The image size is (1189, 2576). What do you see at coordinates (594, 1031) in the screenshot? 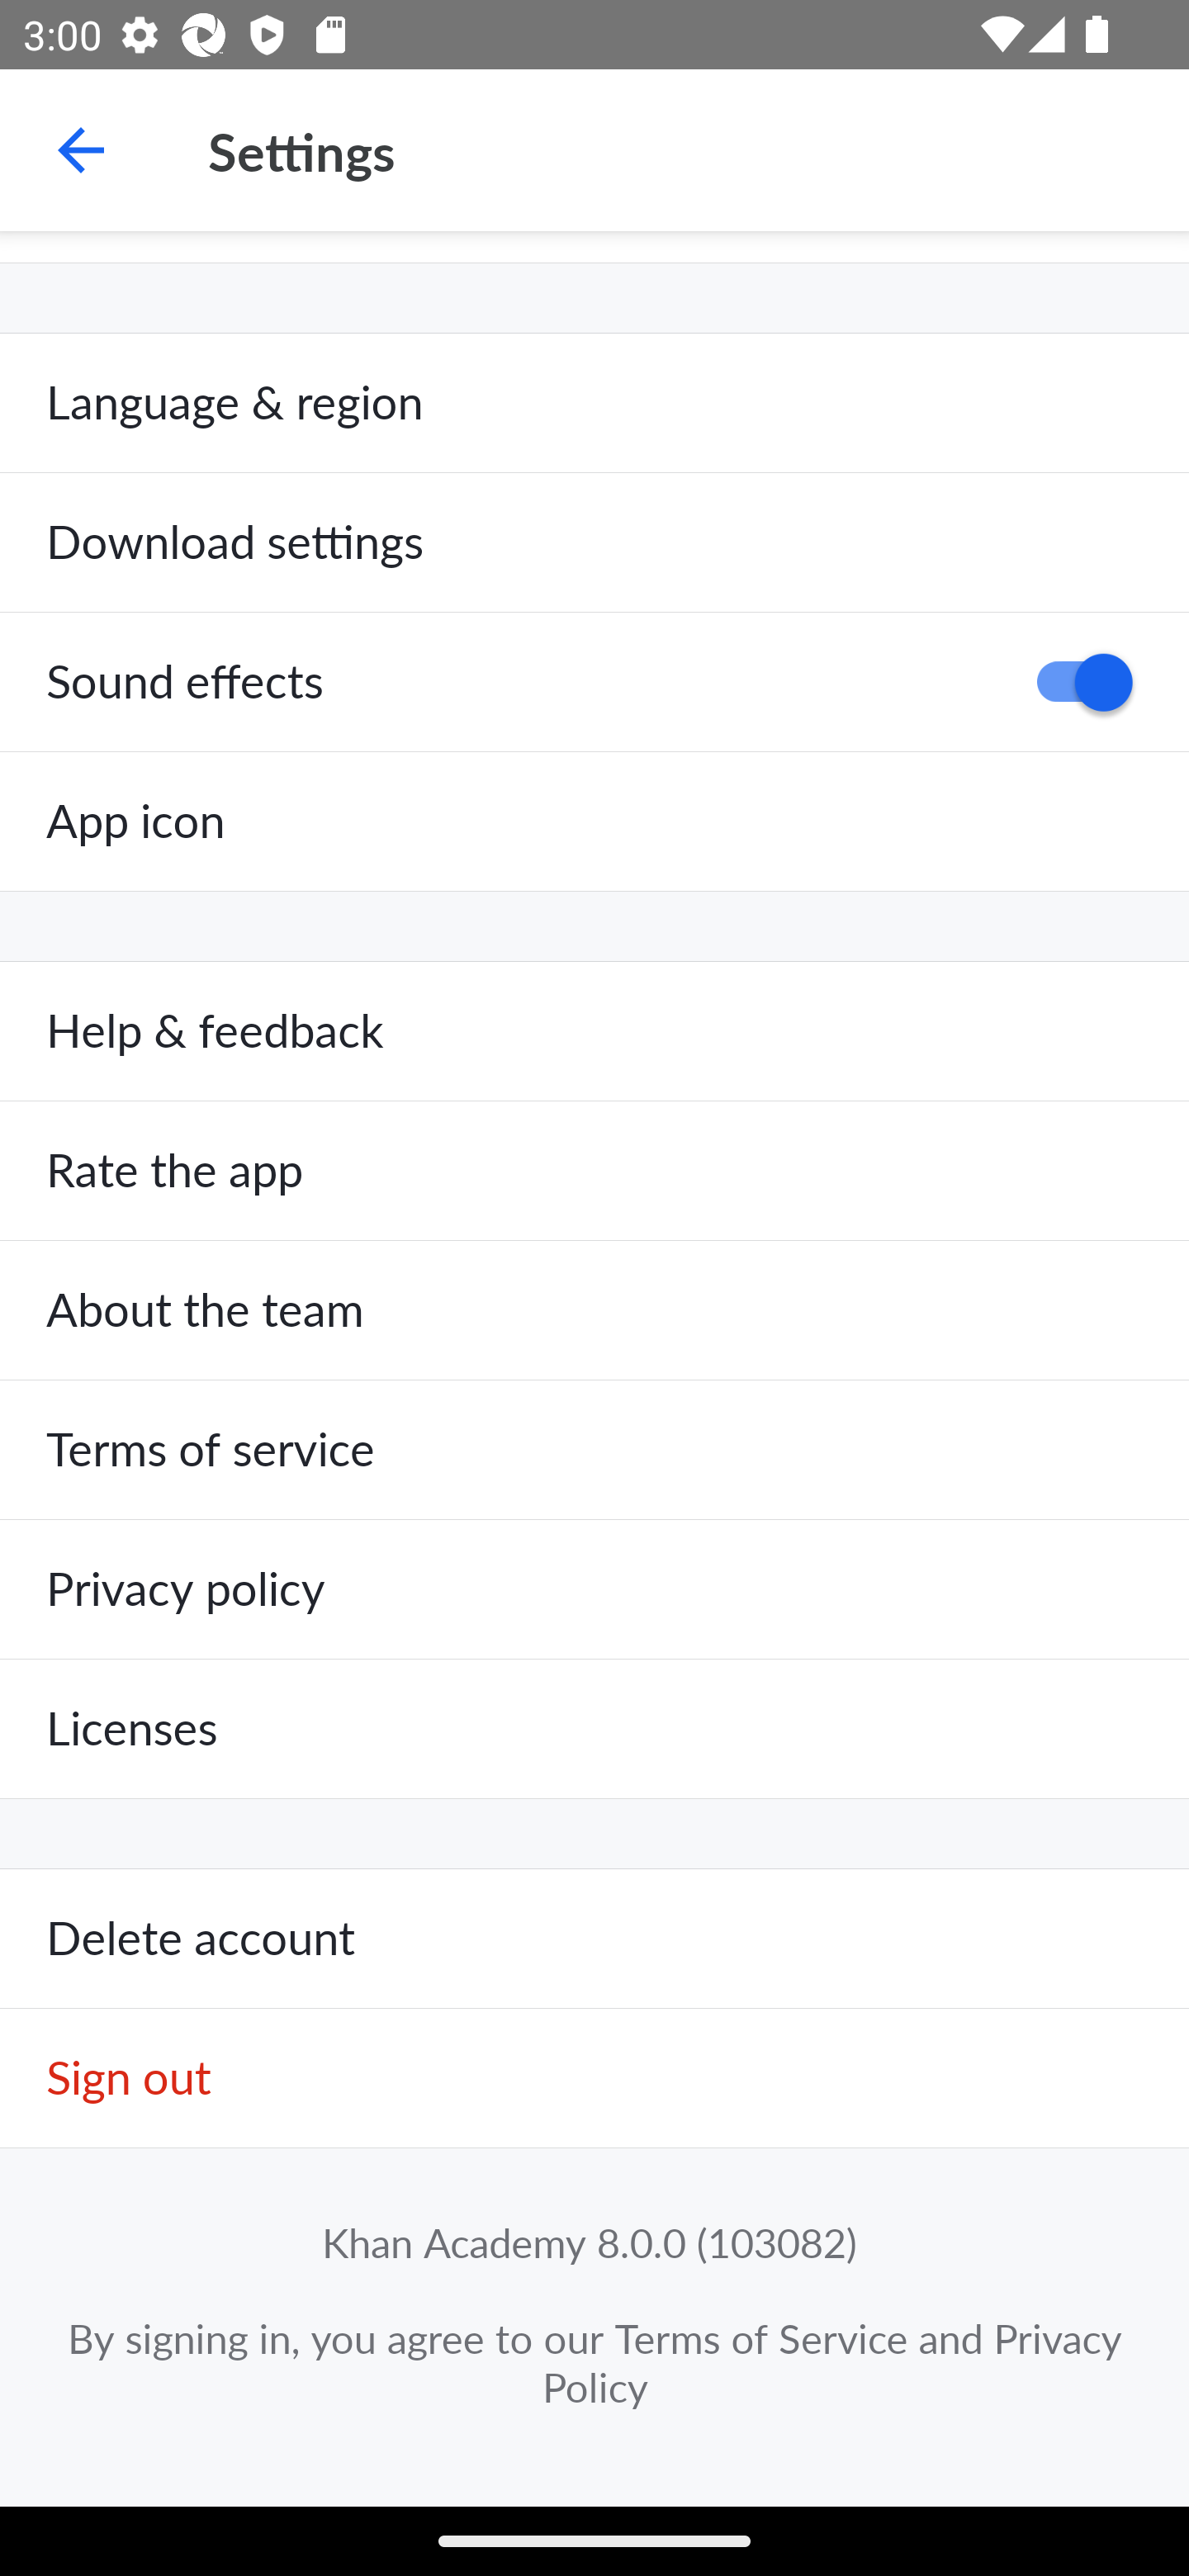
I see `Help & feedback` at bounding box center [594, 1031].